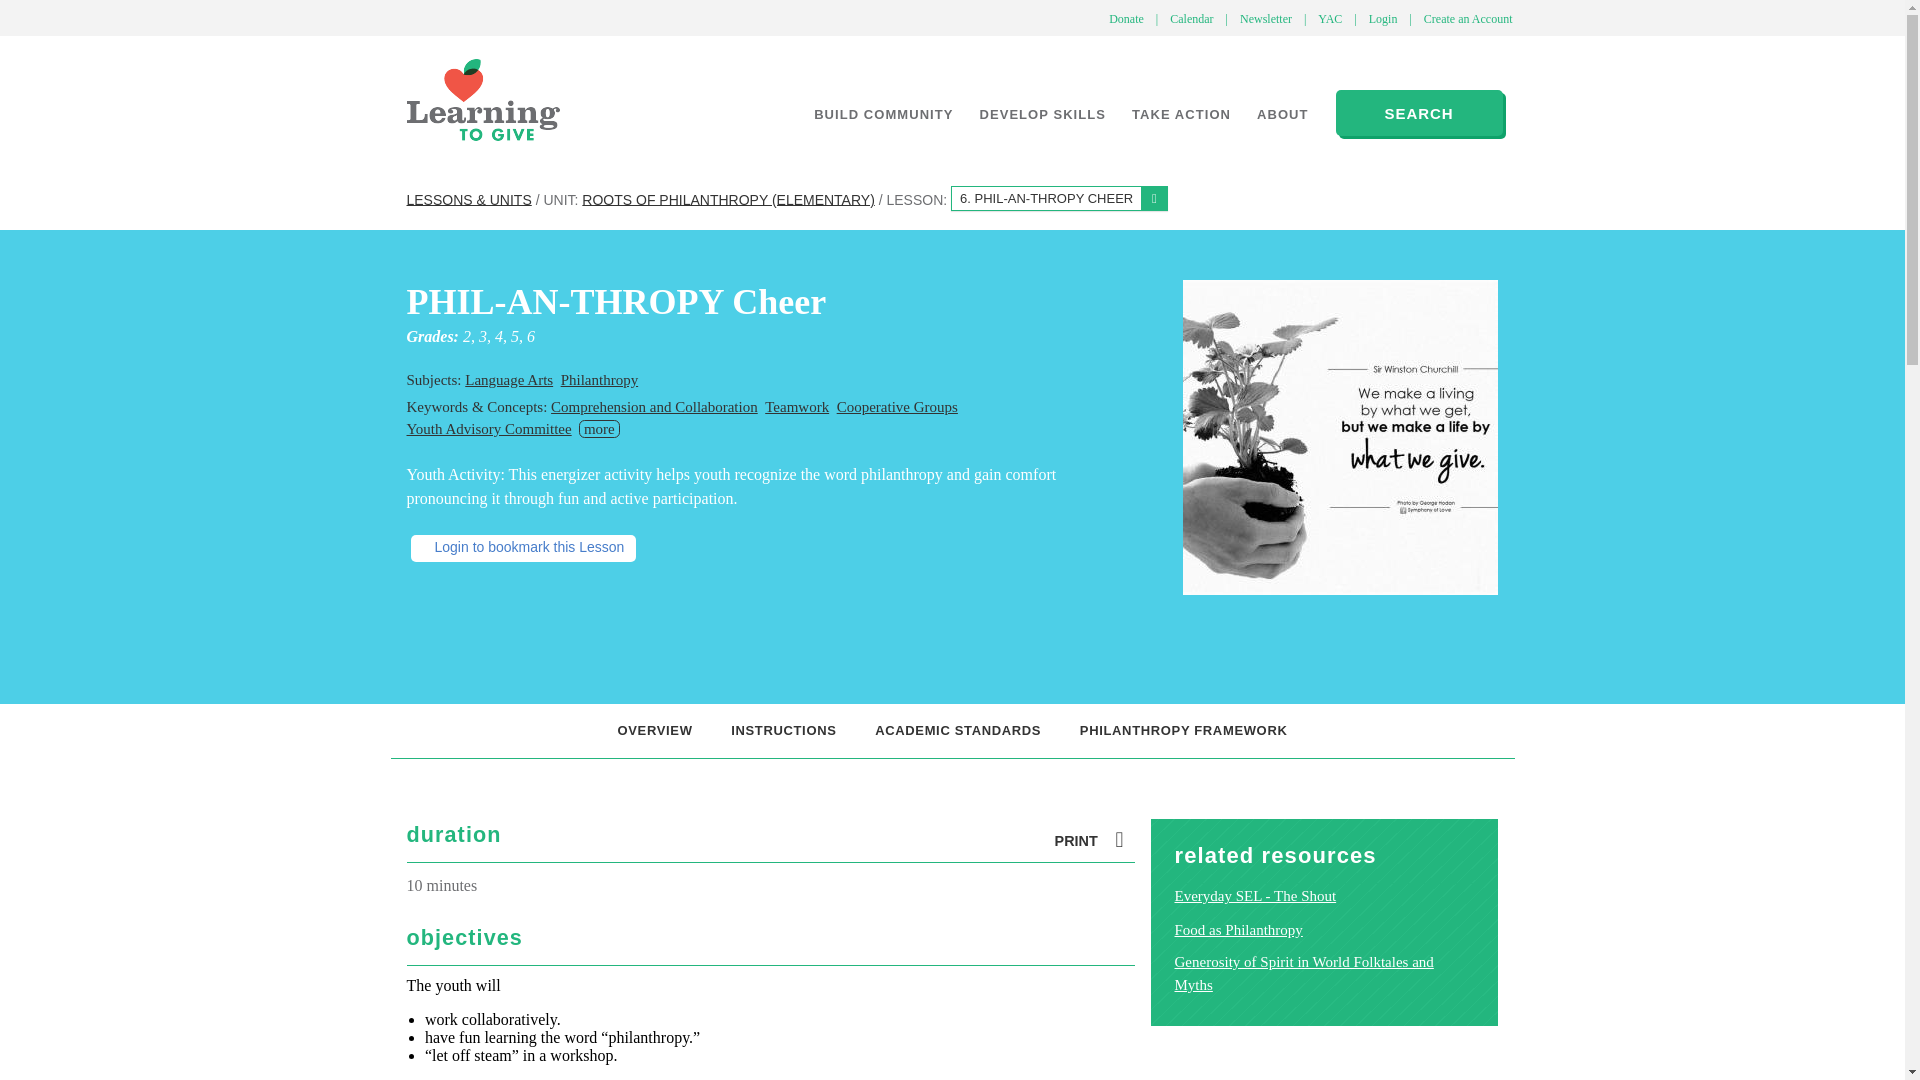 The image size is (1920, 1080). What do you see at coordinates (1126, 18) in the screenshot?
I see `Donate` at bounding box center [1126, 18].